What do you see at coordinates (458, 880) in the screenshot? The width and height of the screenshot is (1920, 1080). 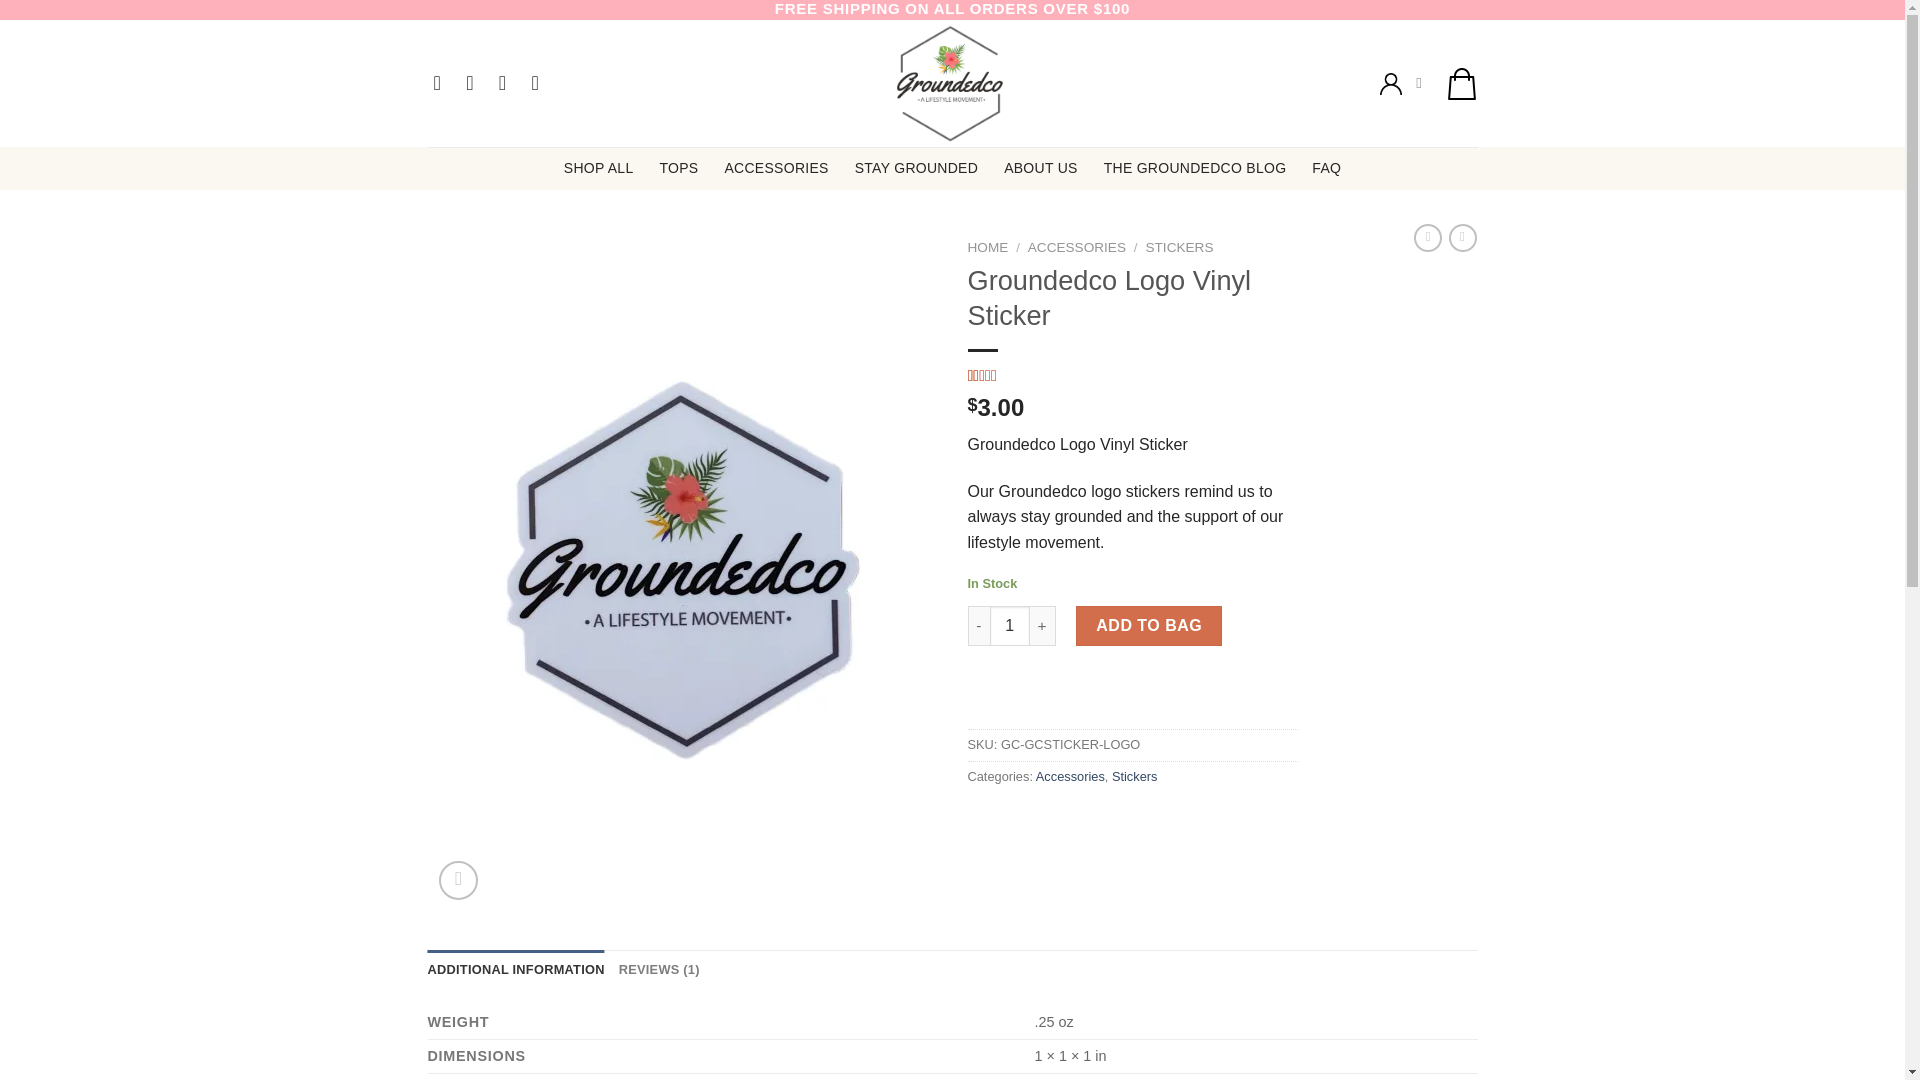 I see `Zoom` at bounding box center [458, 880].